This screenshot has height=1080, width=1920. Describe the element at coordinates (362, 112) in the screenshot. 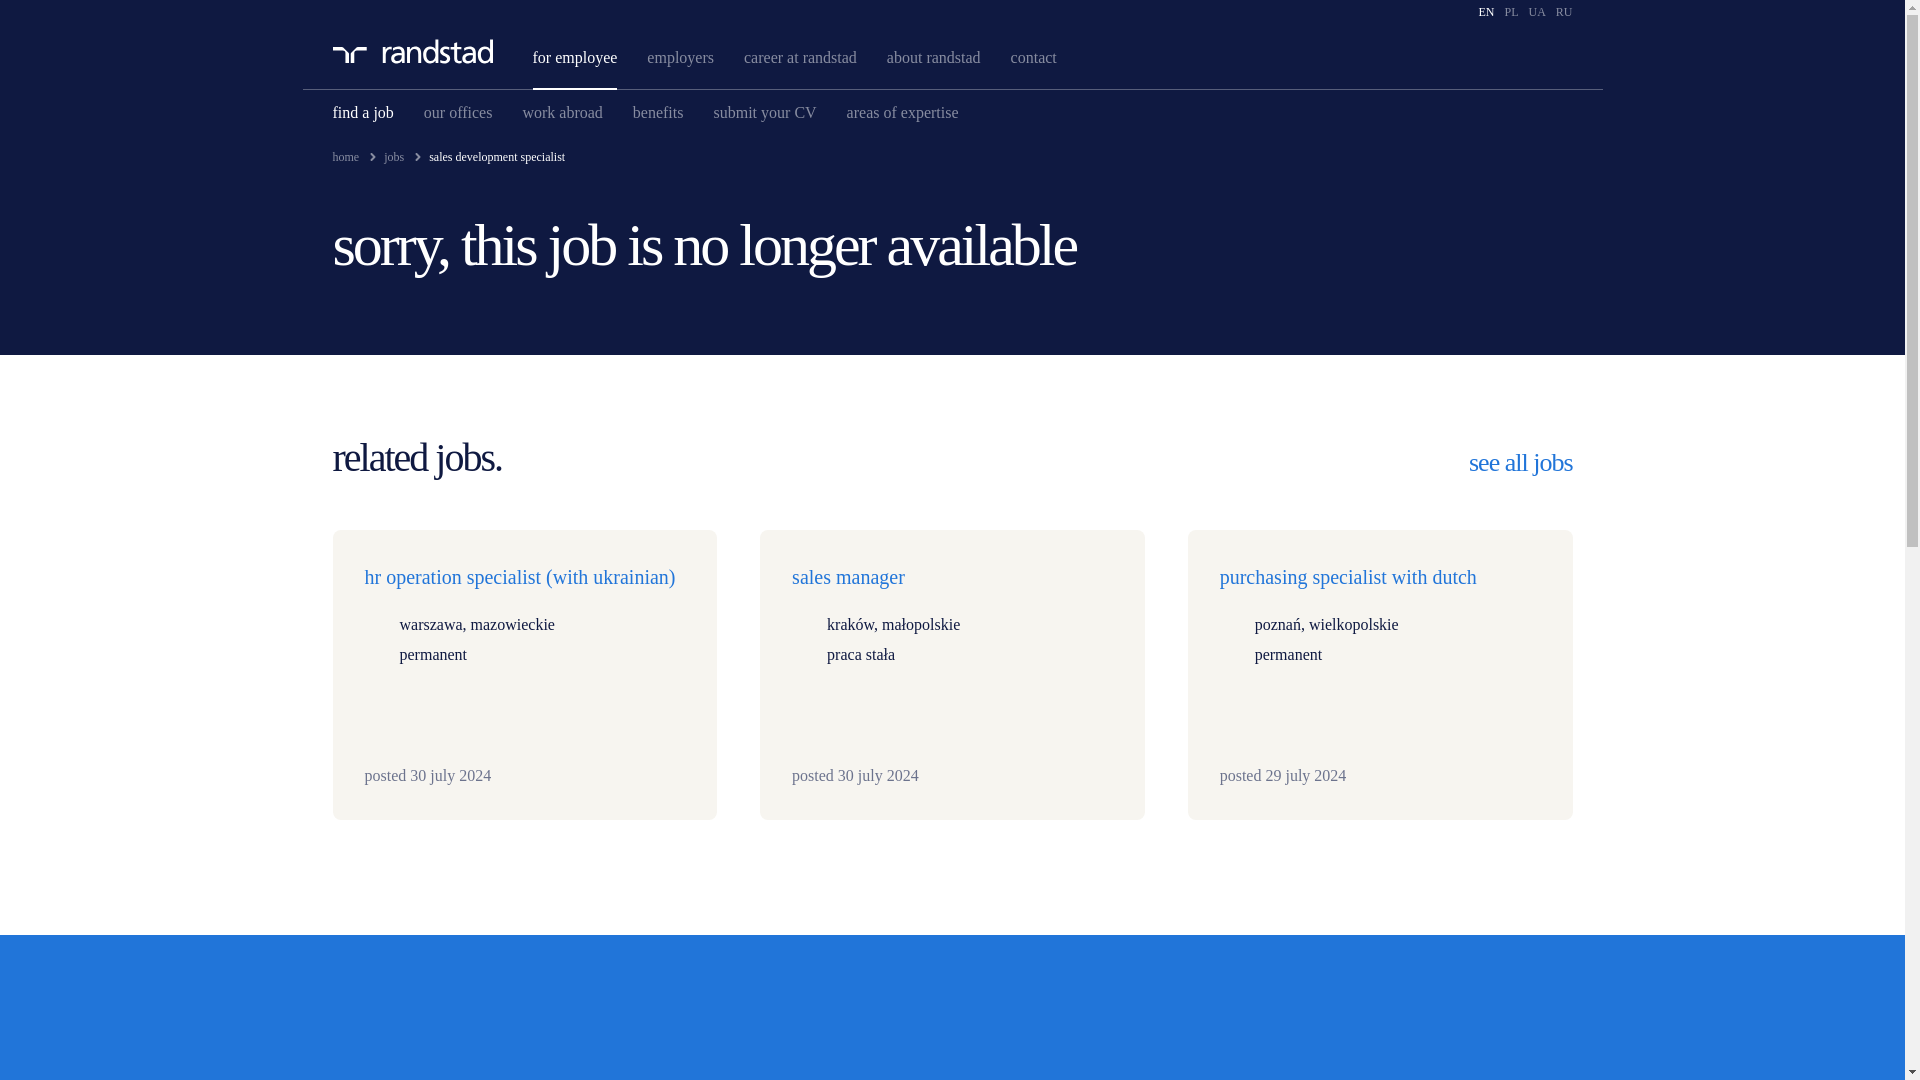

I see `find a job` at that location.